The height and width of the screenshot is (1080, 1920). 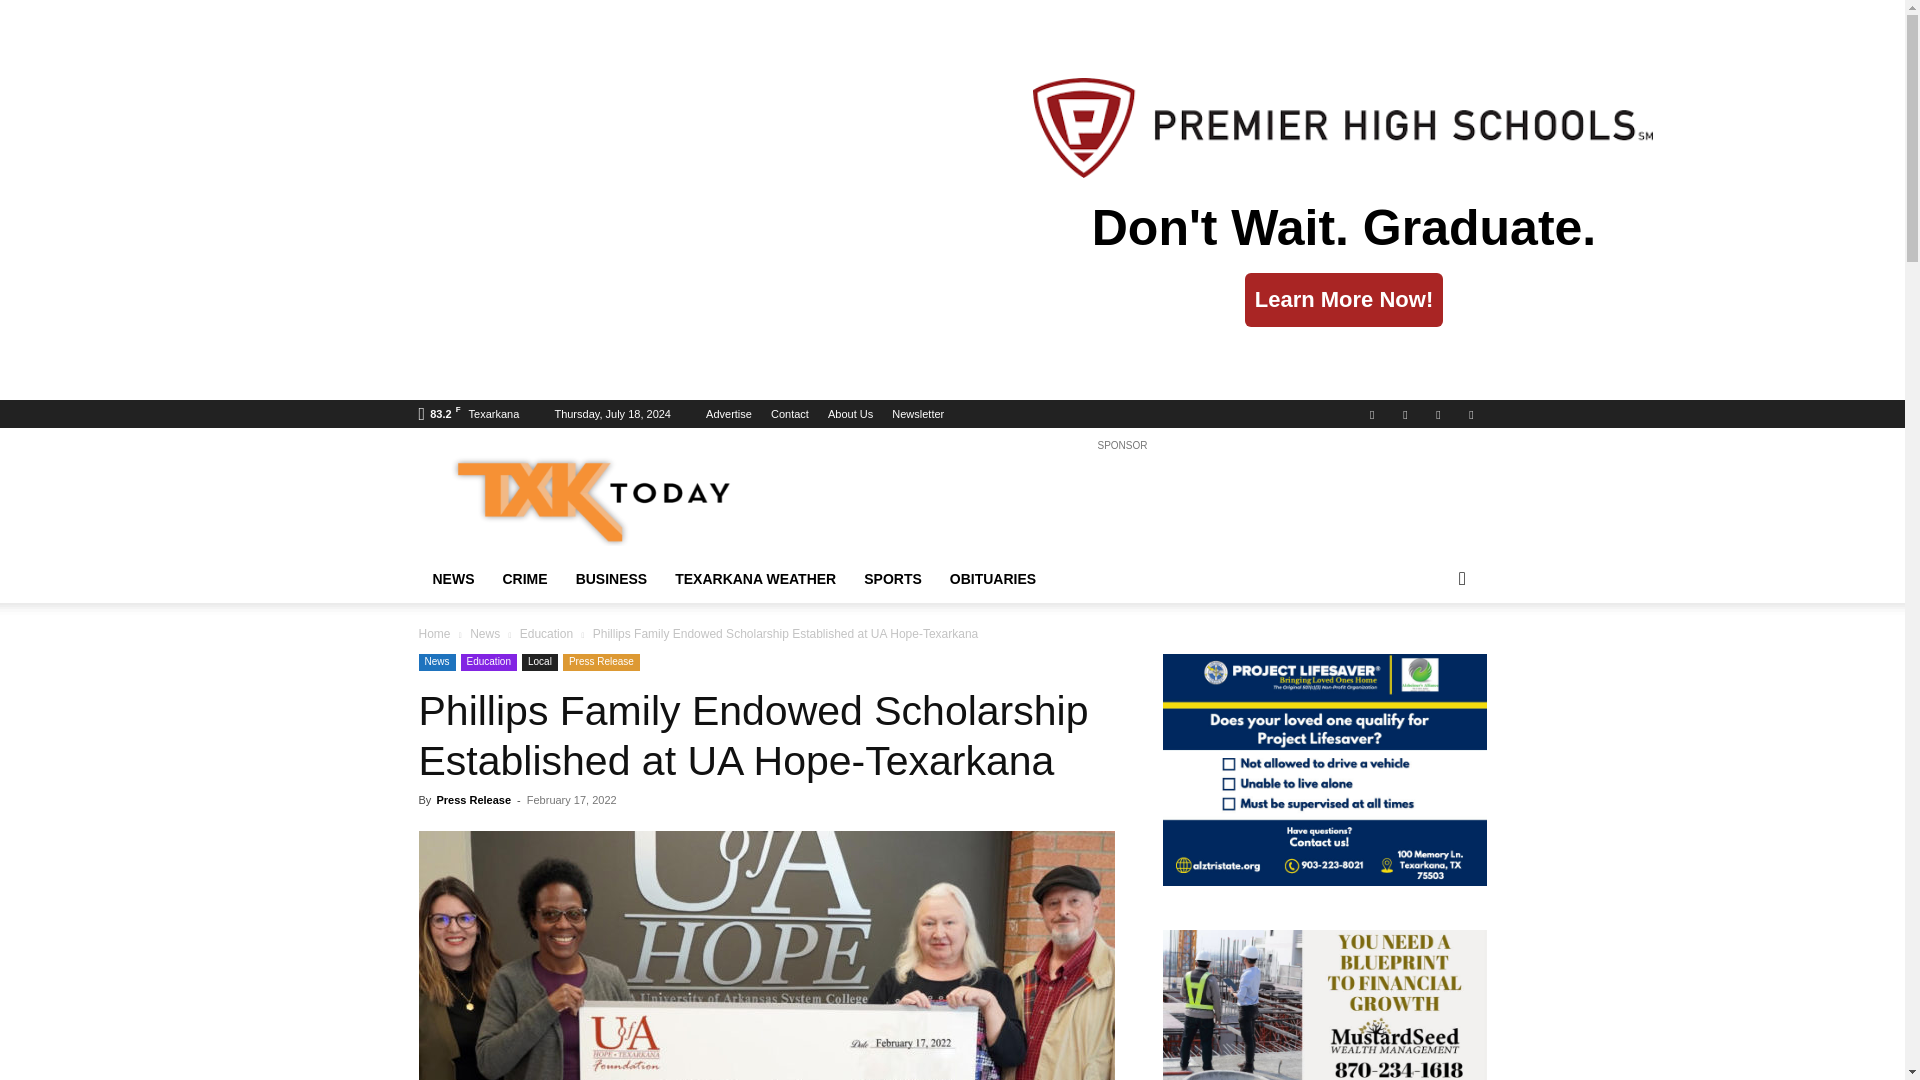 I want to click on TEXARKANA WEATHER, so click(x=755, y=578).